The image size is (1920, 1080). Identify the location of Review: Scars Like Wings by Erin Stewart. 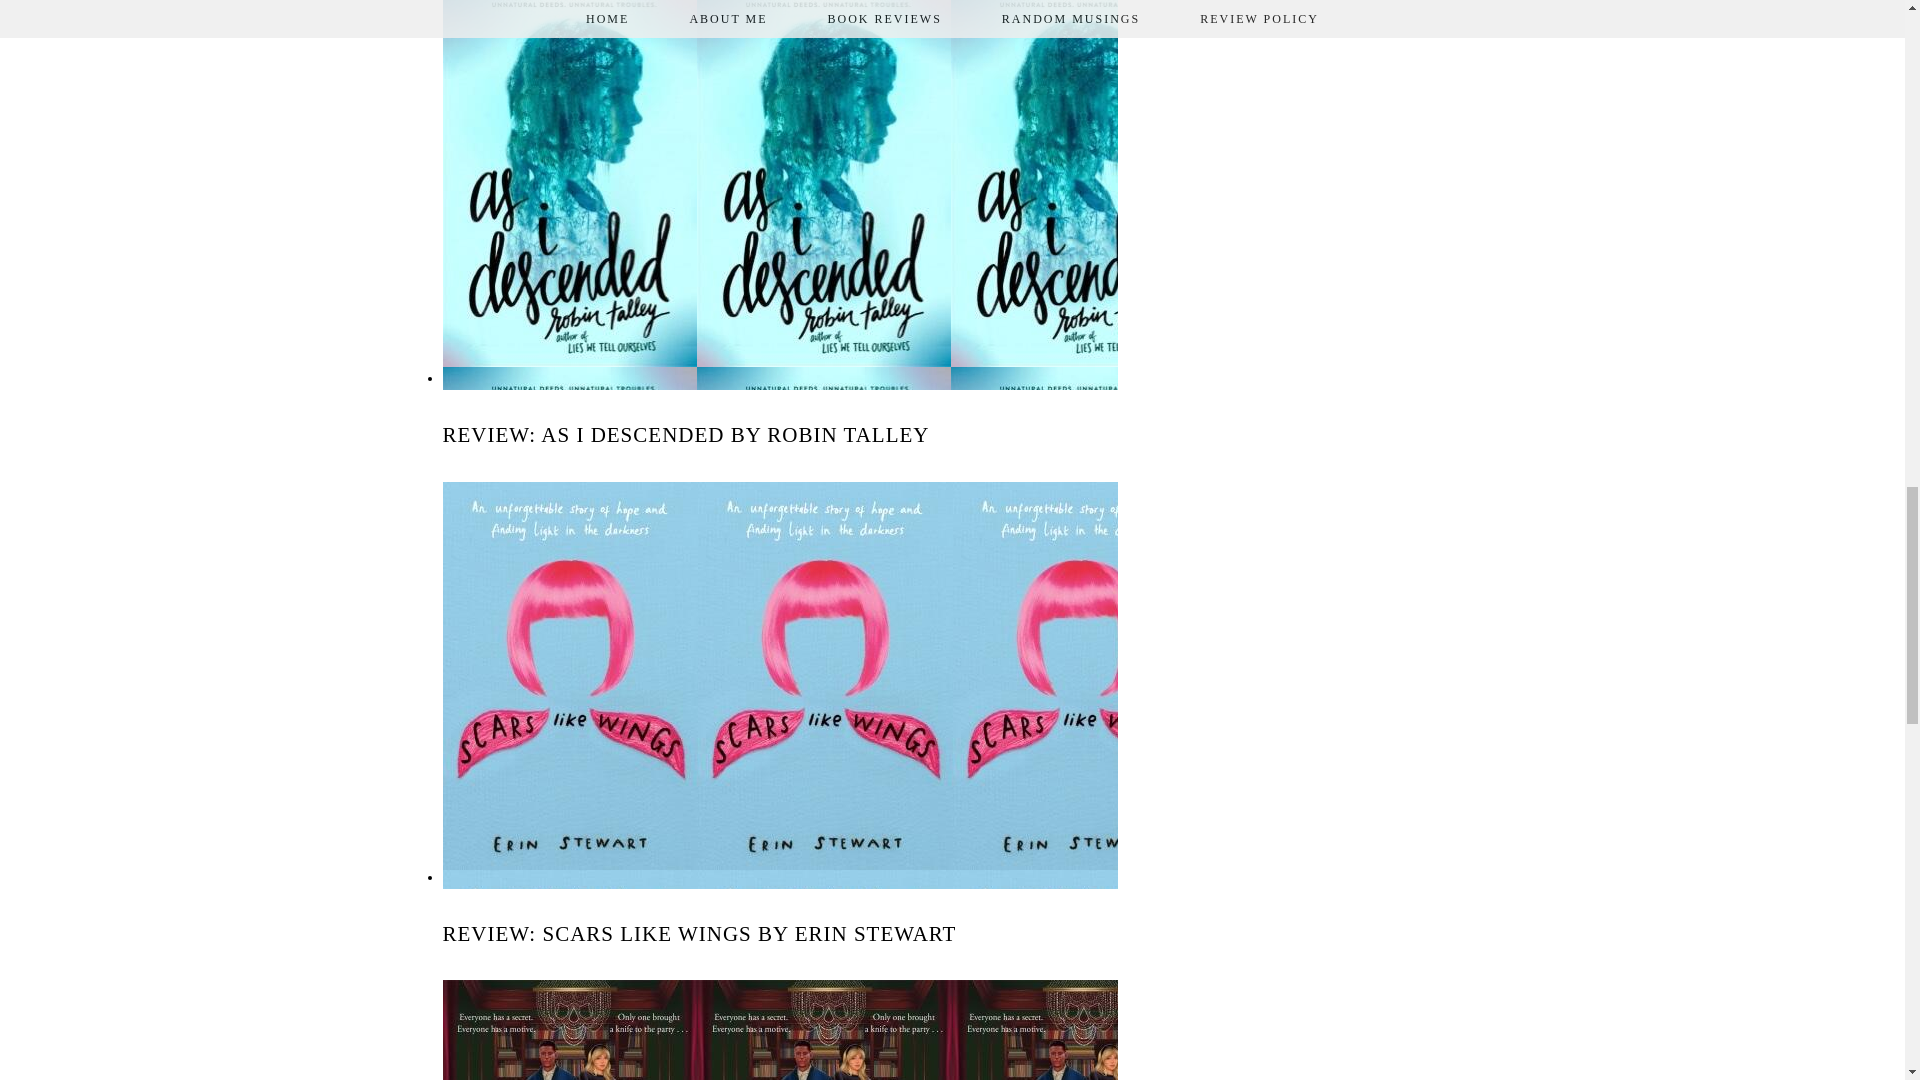
(698, 934).